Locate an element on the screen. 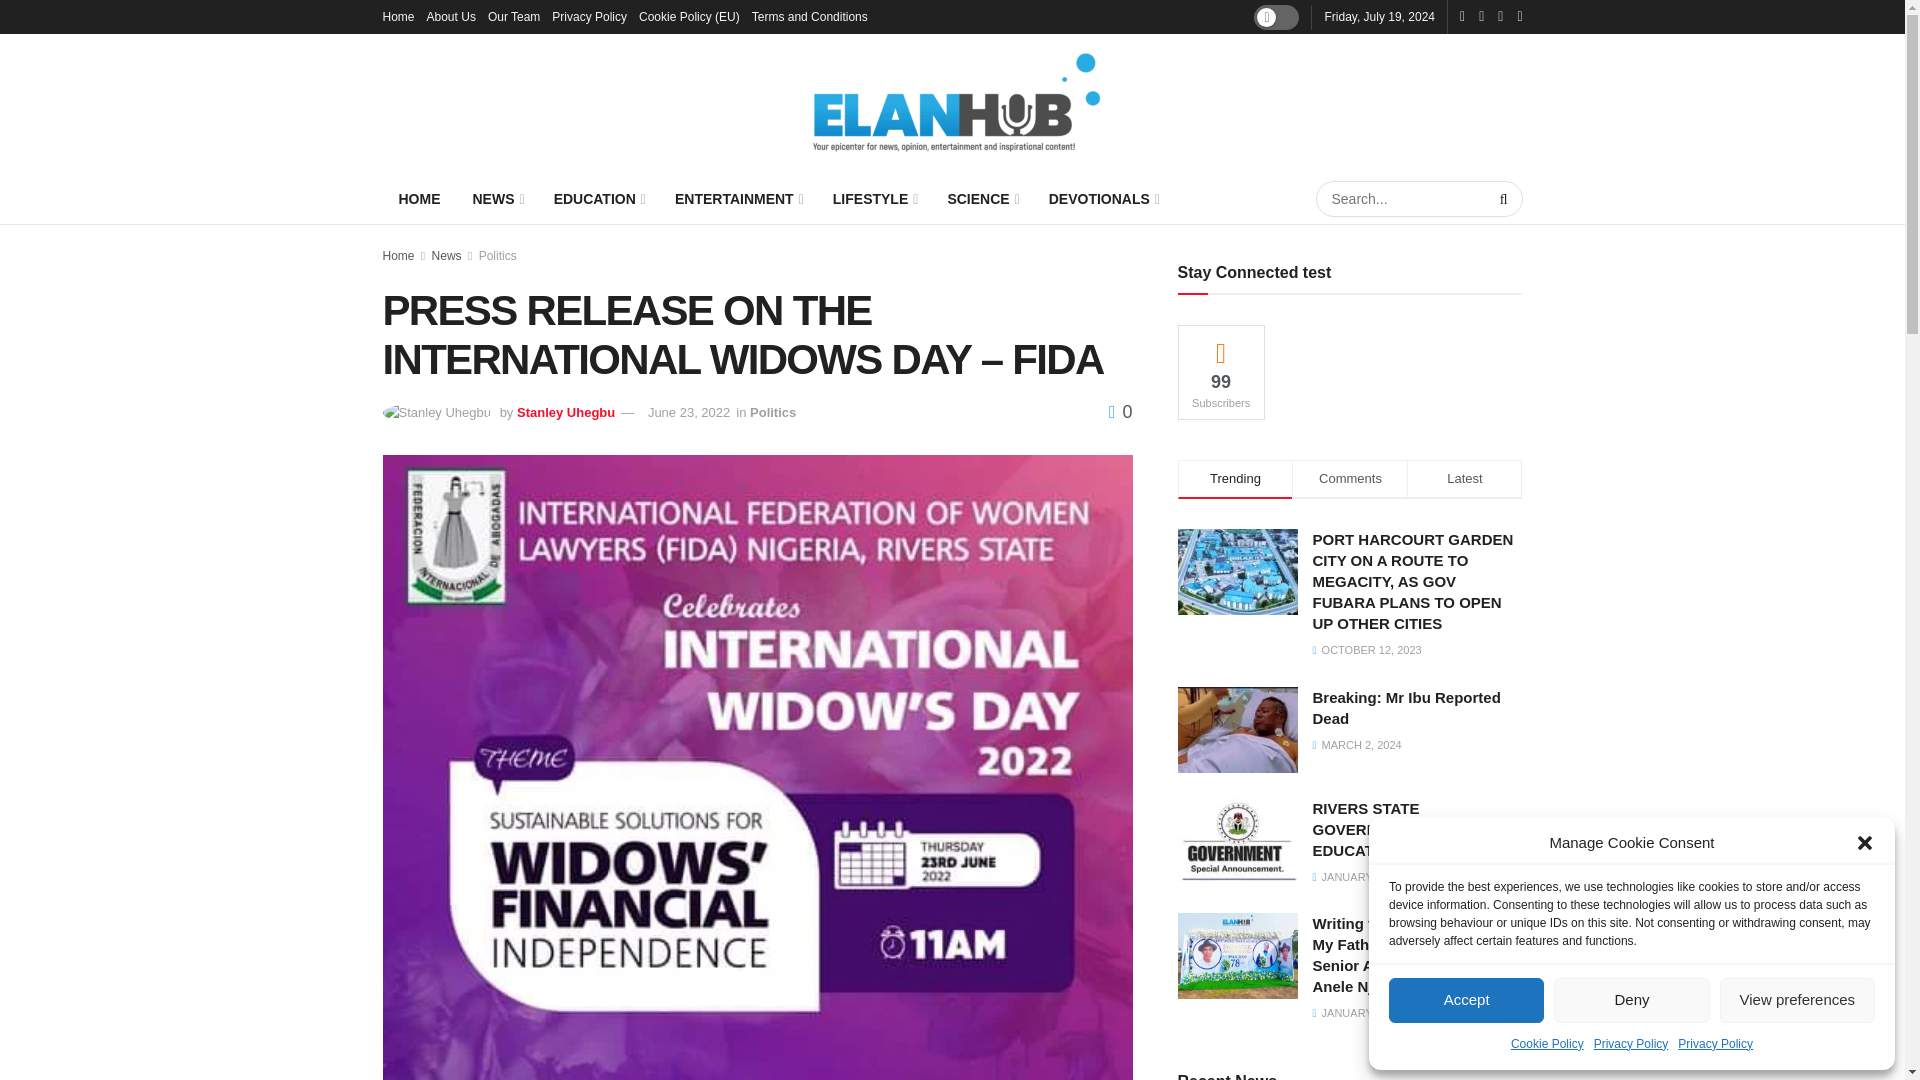 This screenshot has width=1920, height=1080. Privacy Policy is located at coordinates (1630, 1044).